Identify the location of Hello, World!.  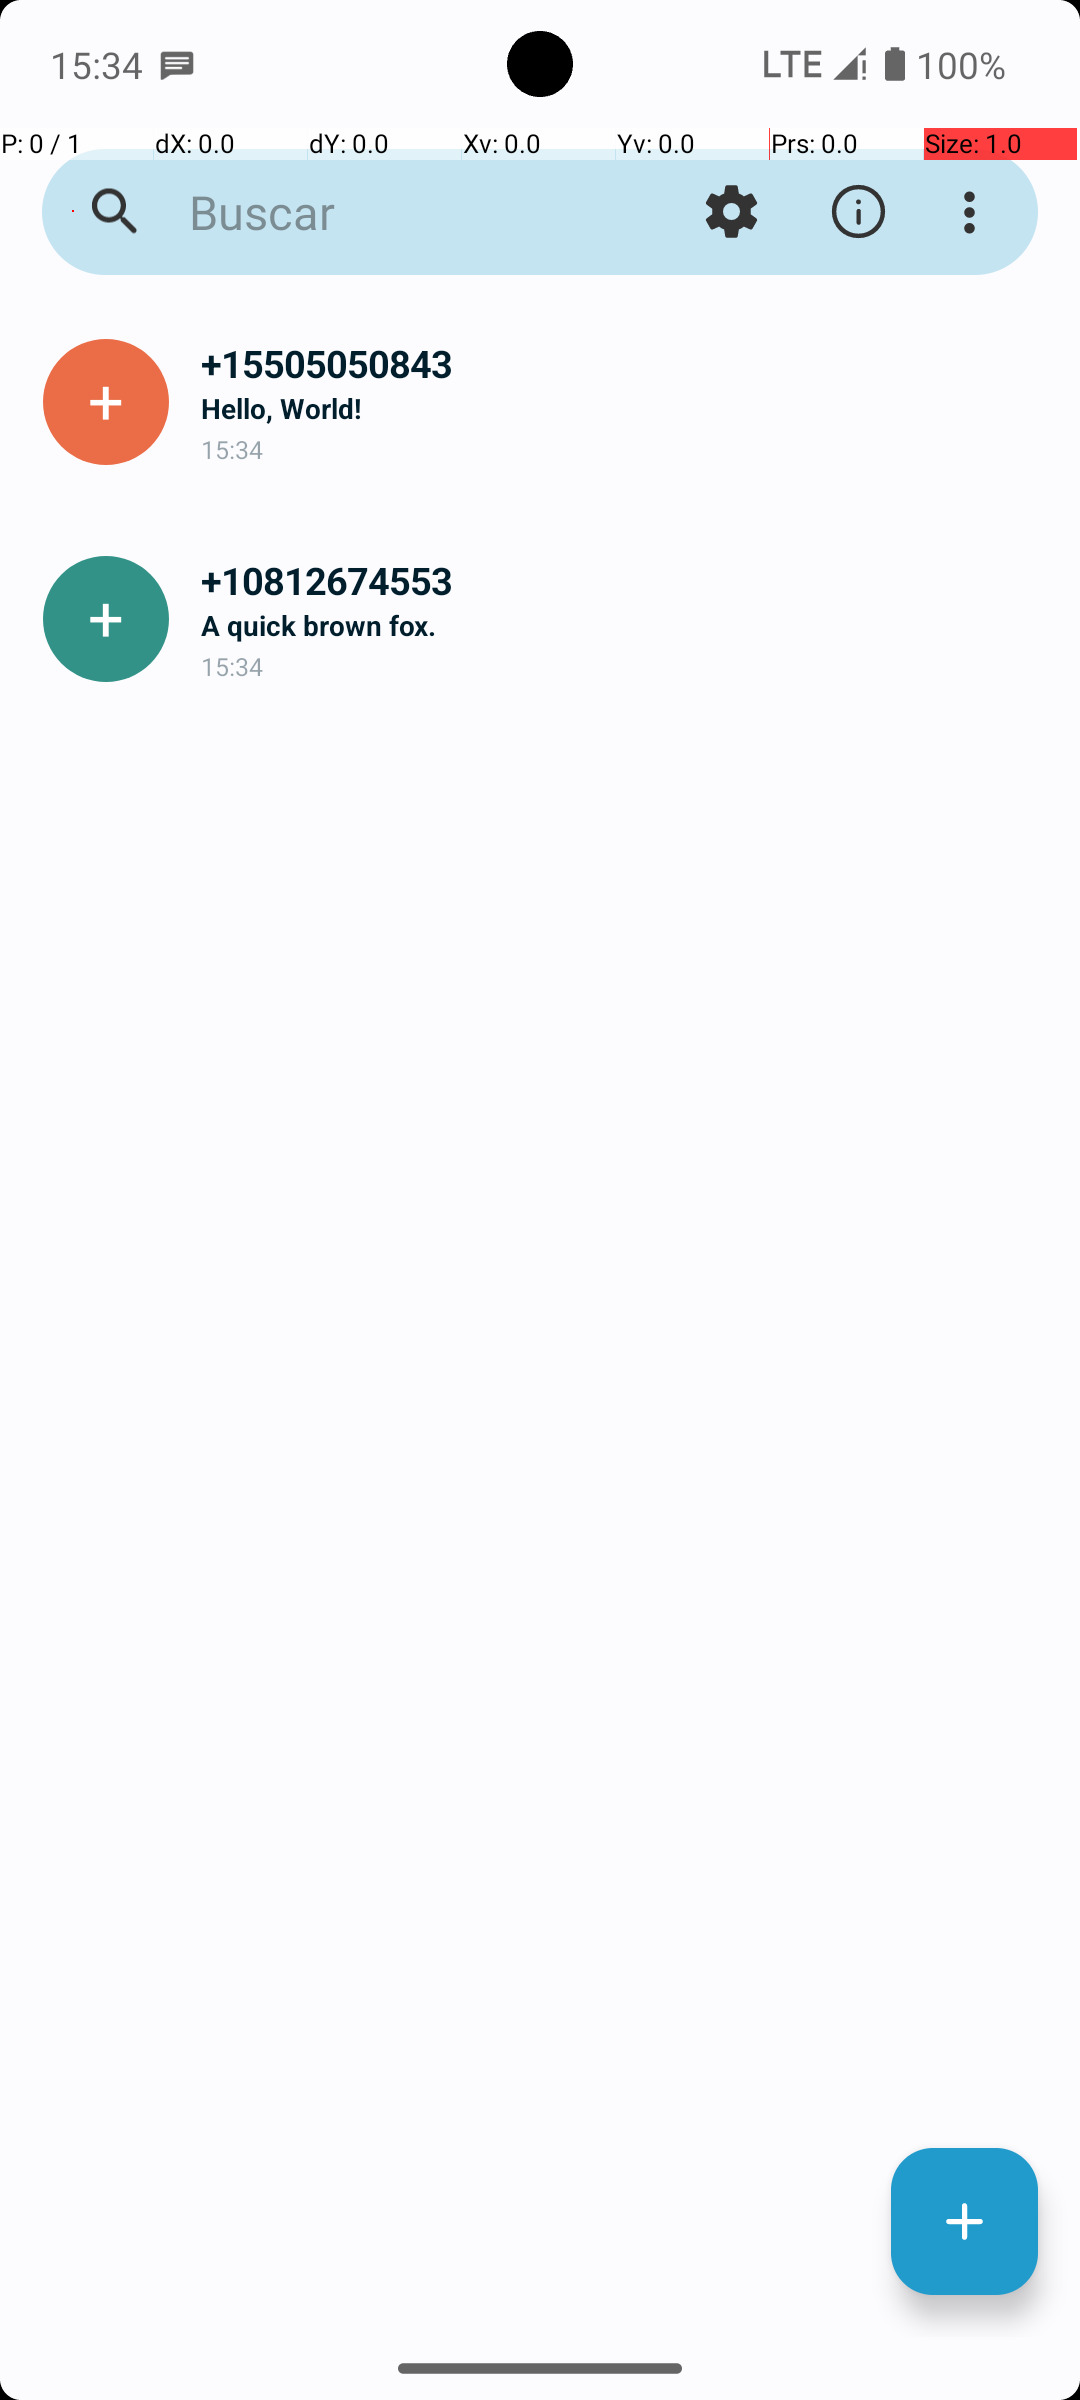
(624, 408).